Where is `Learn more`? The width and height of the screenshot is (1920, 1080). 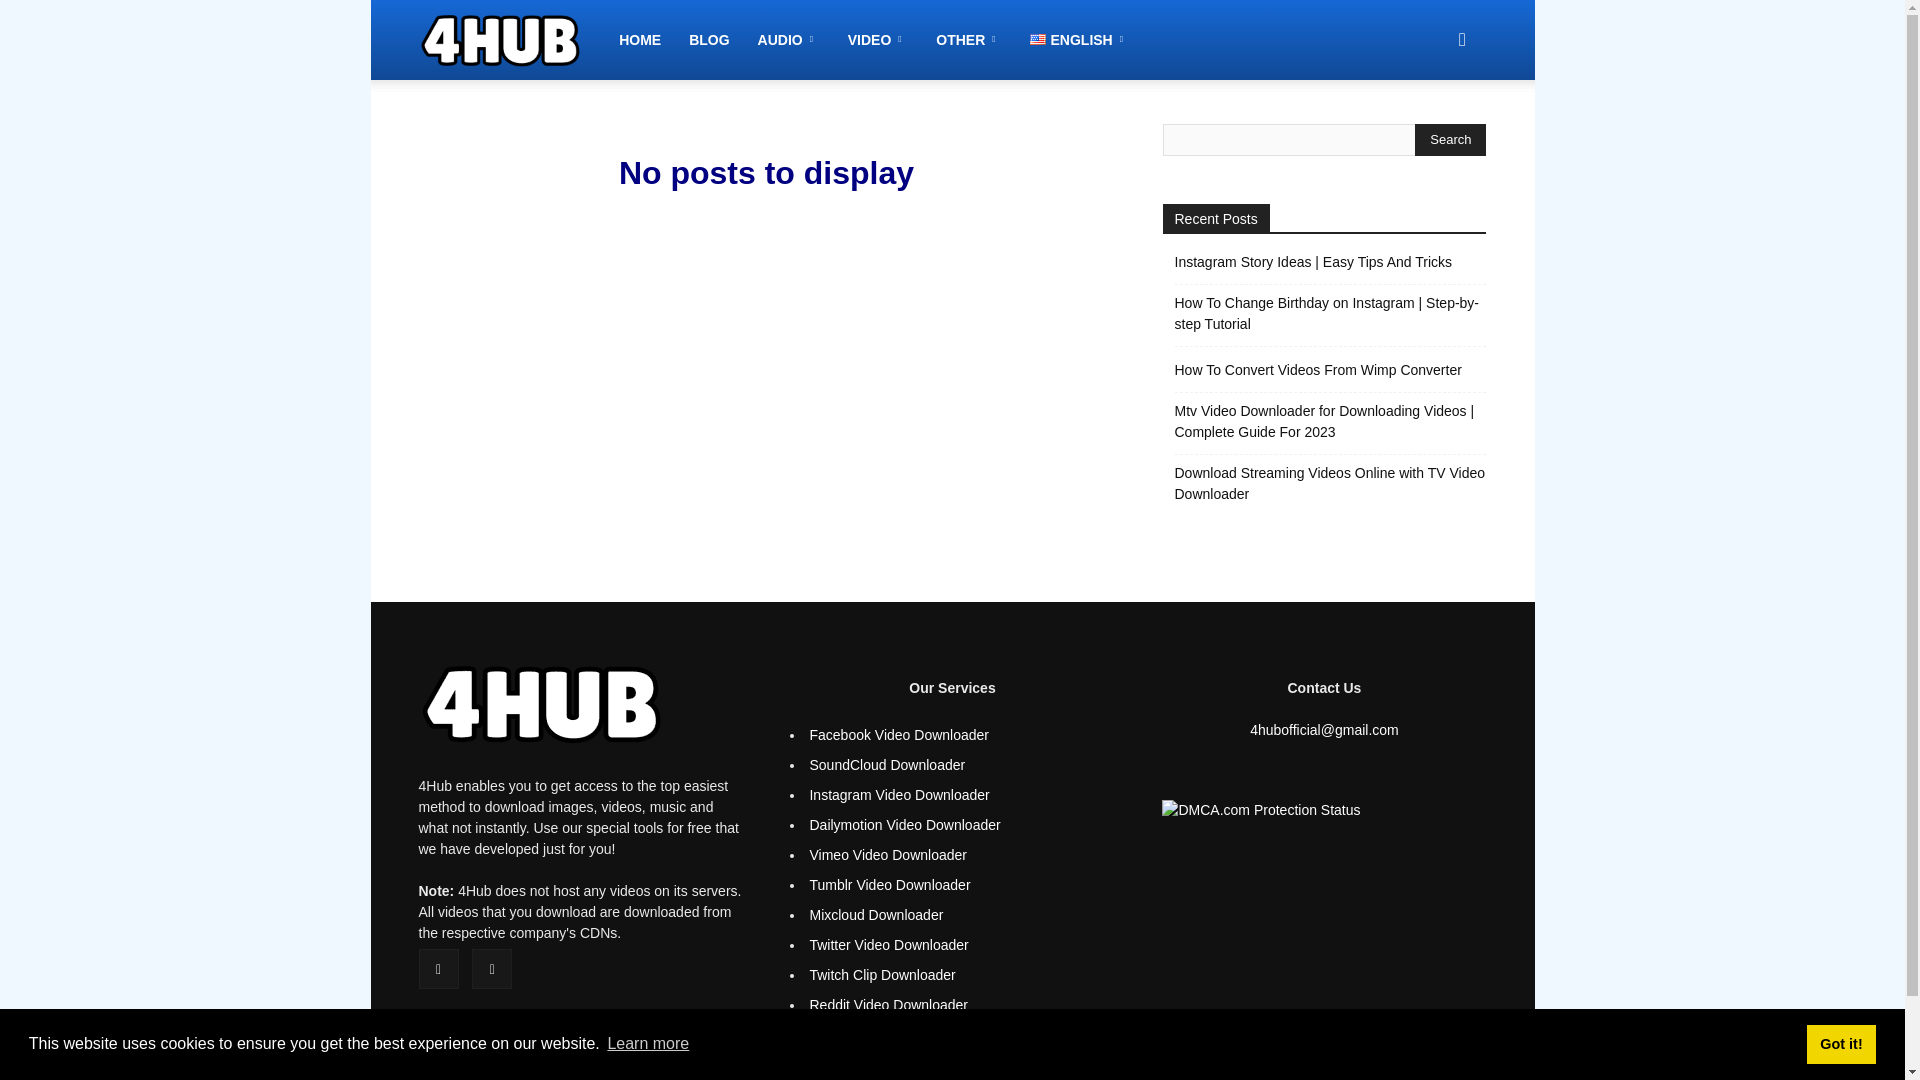
Learn more is located at coordinates (648, 1044).